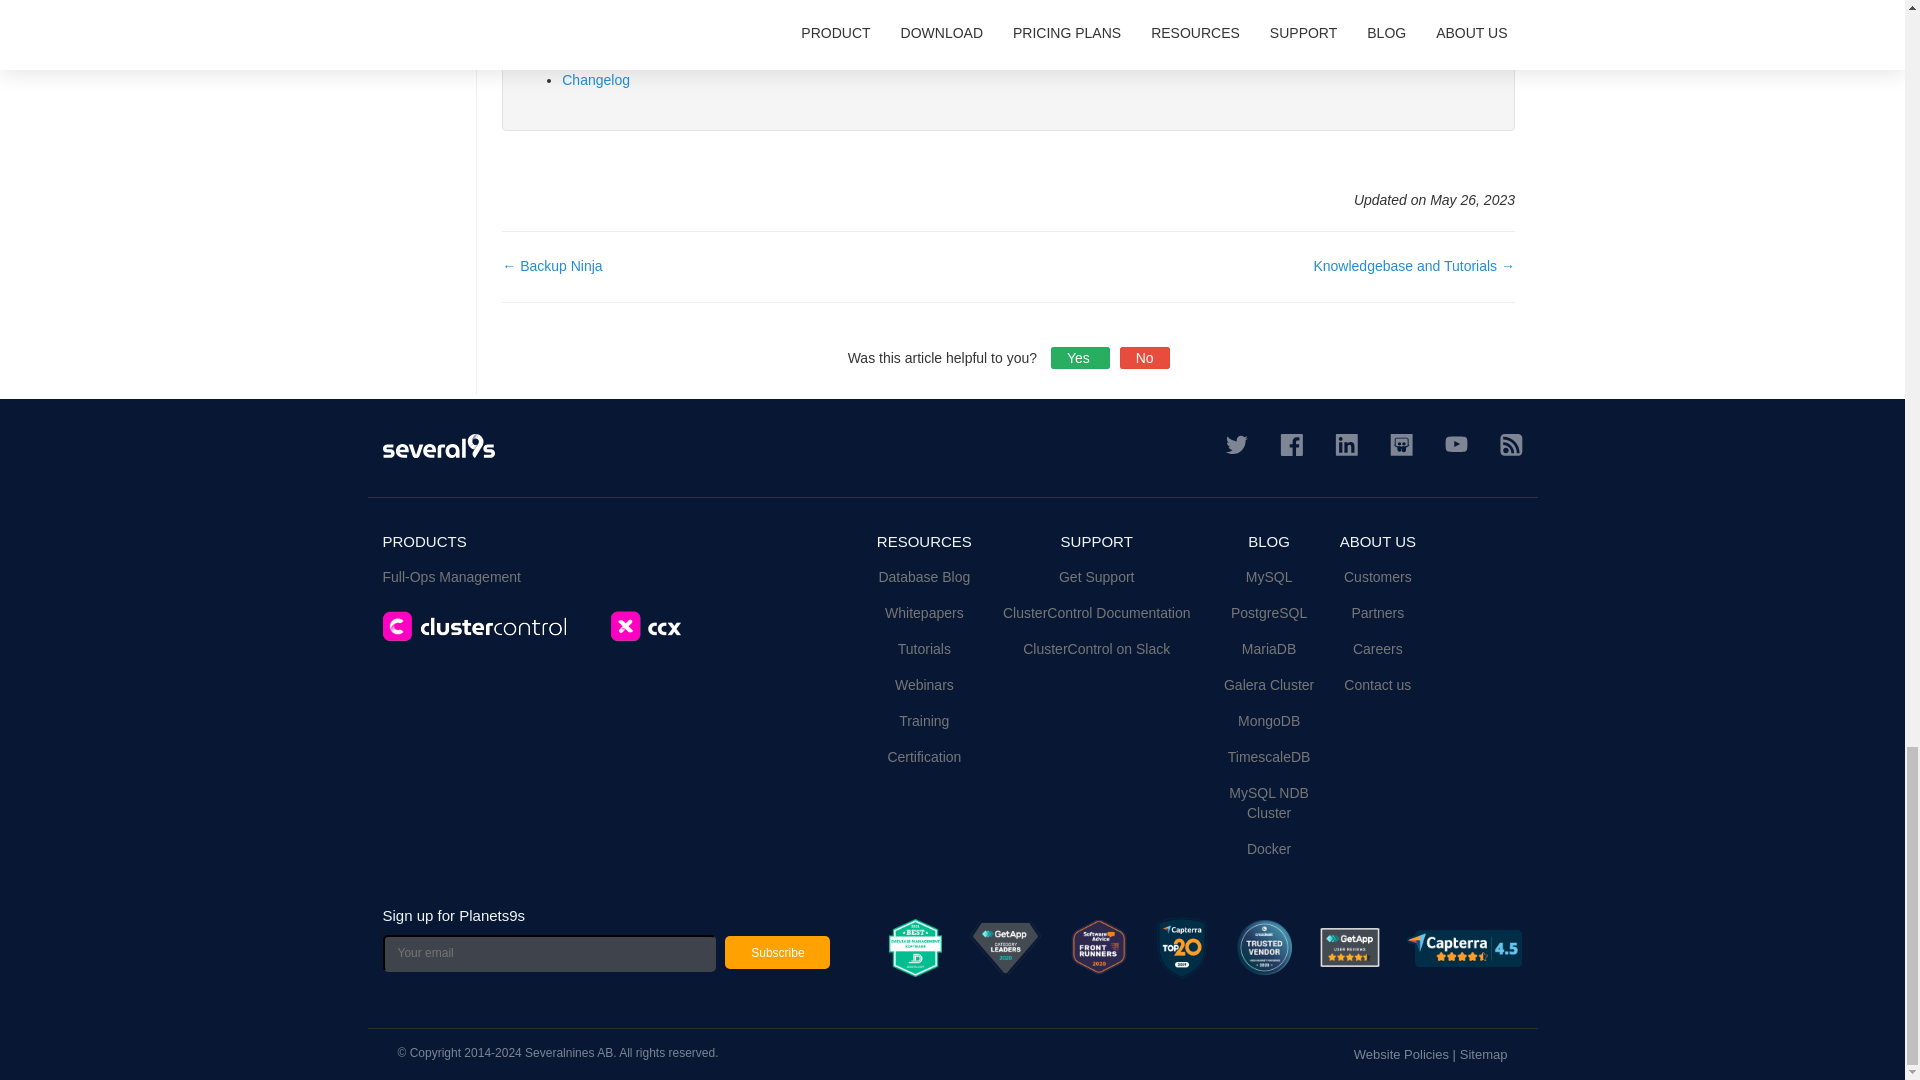 The width and height of the screenshot is (1920, 1080). What do you see at coordinates (1350, 946) in the screenshot?
I see `Category Leaders Badge` at bounding box center [1350, 946].